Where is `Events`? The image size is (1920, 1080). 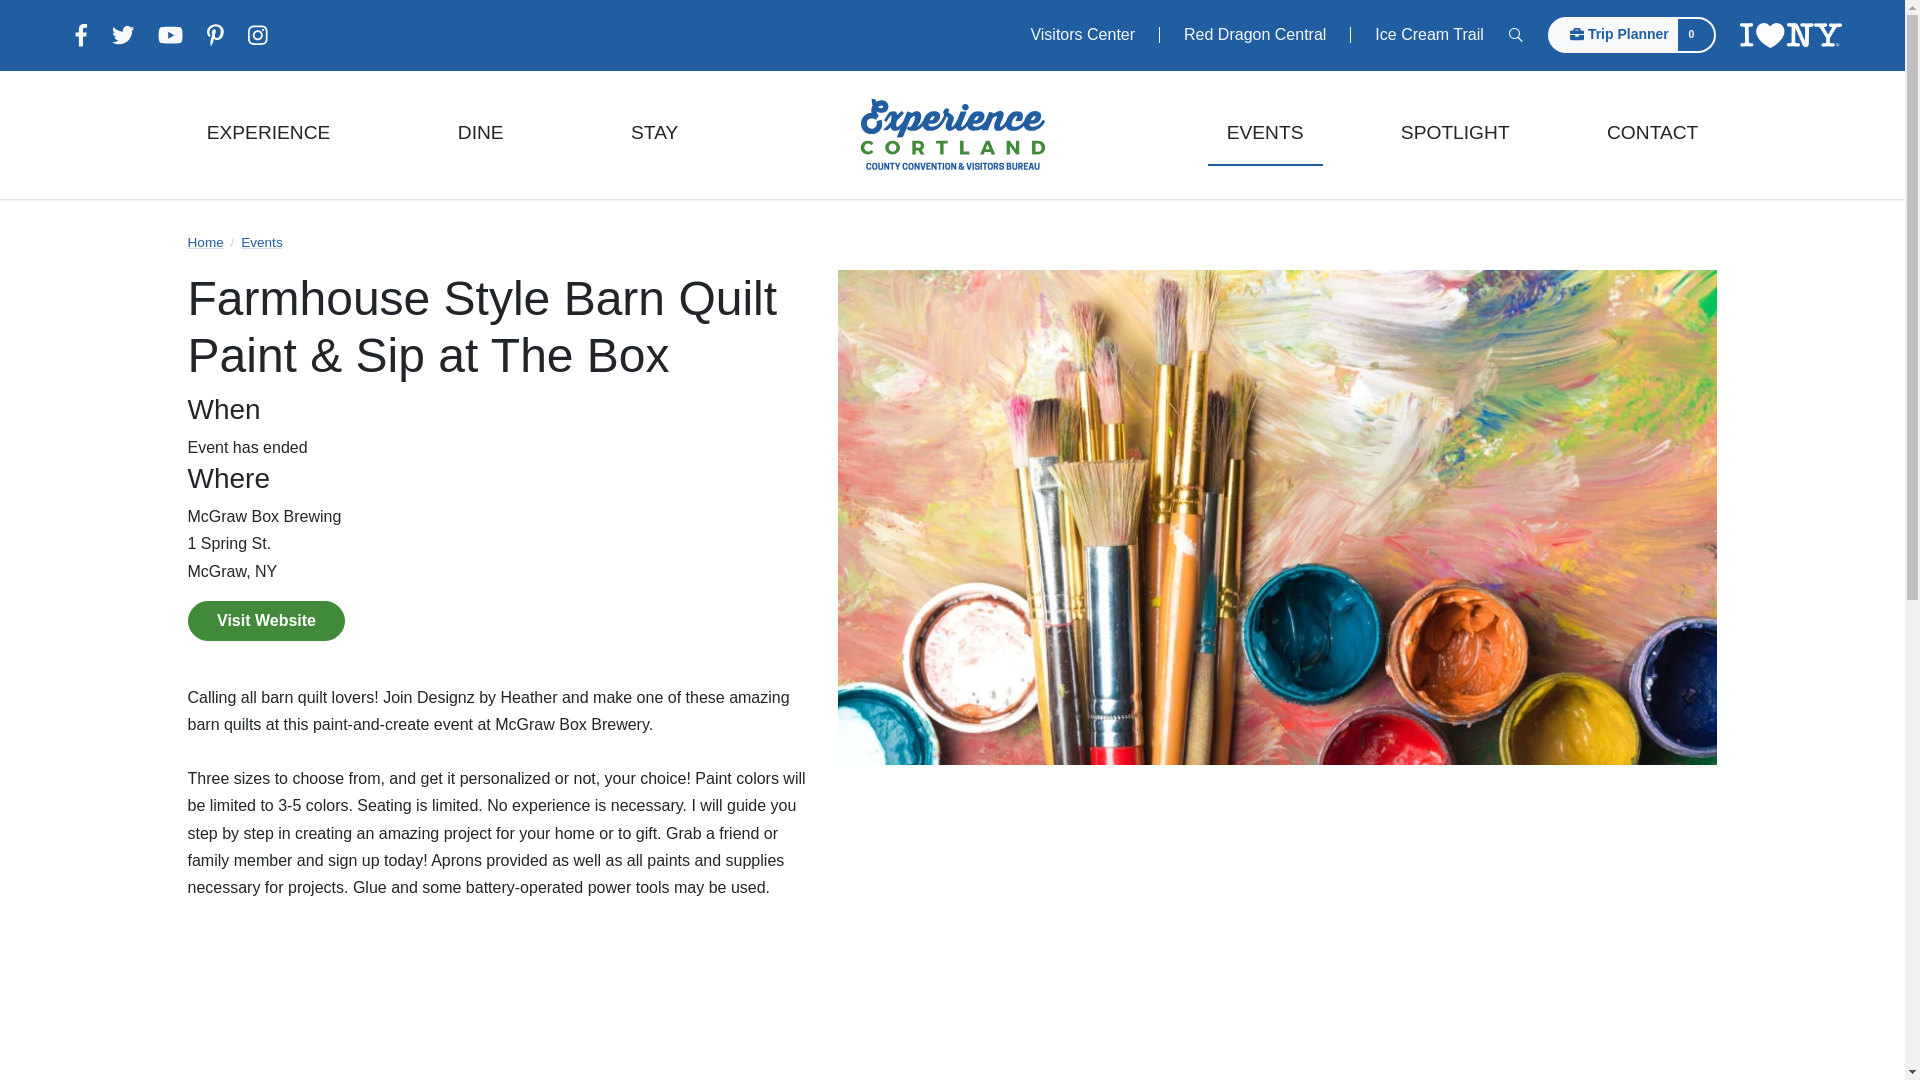
Events is located at coordinates (262, 242).